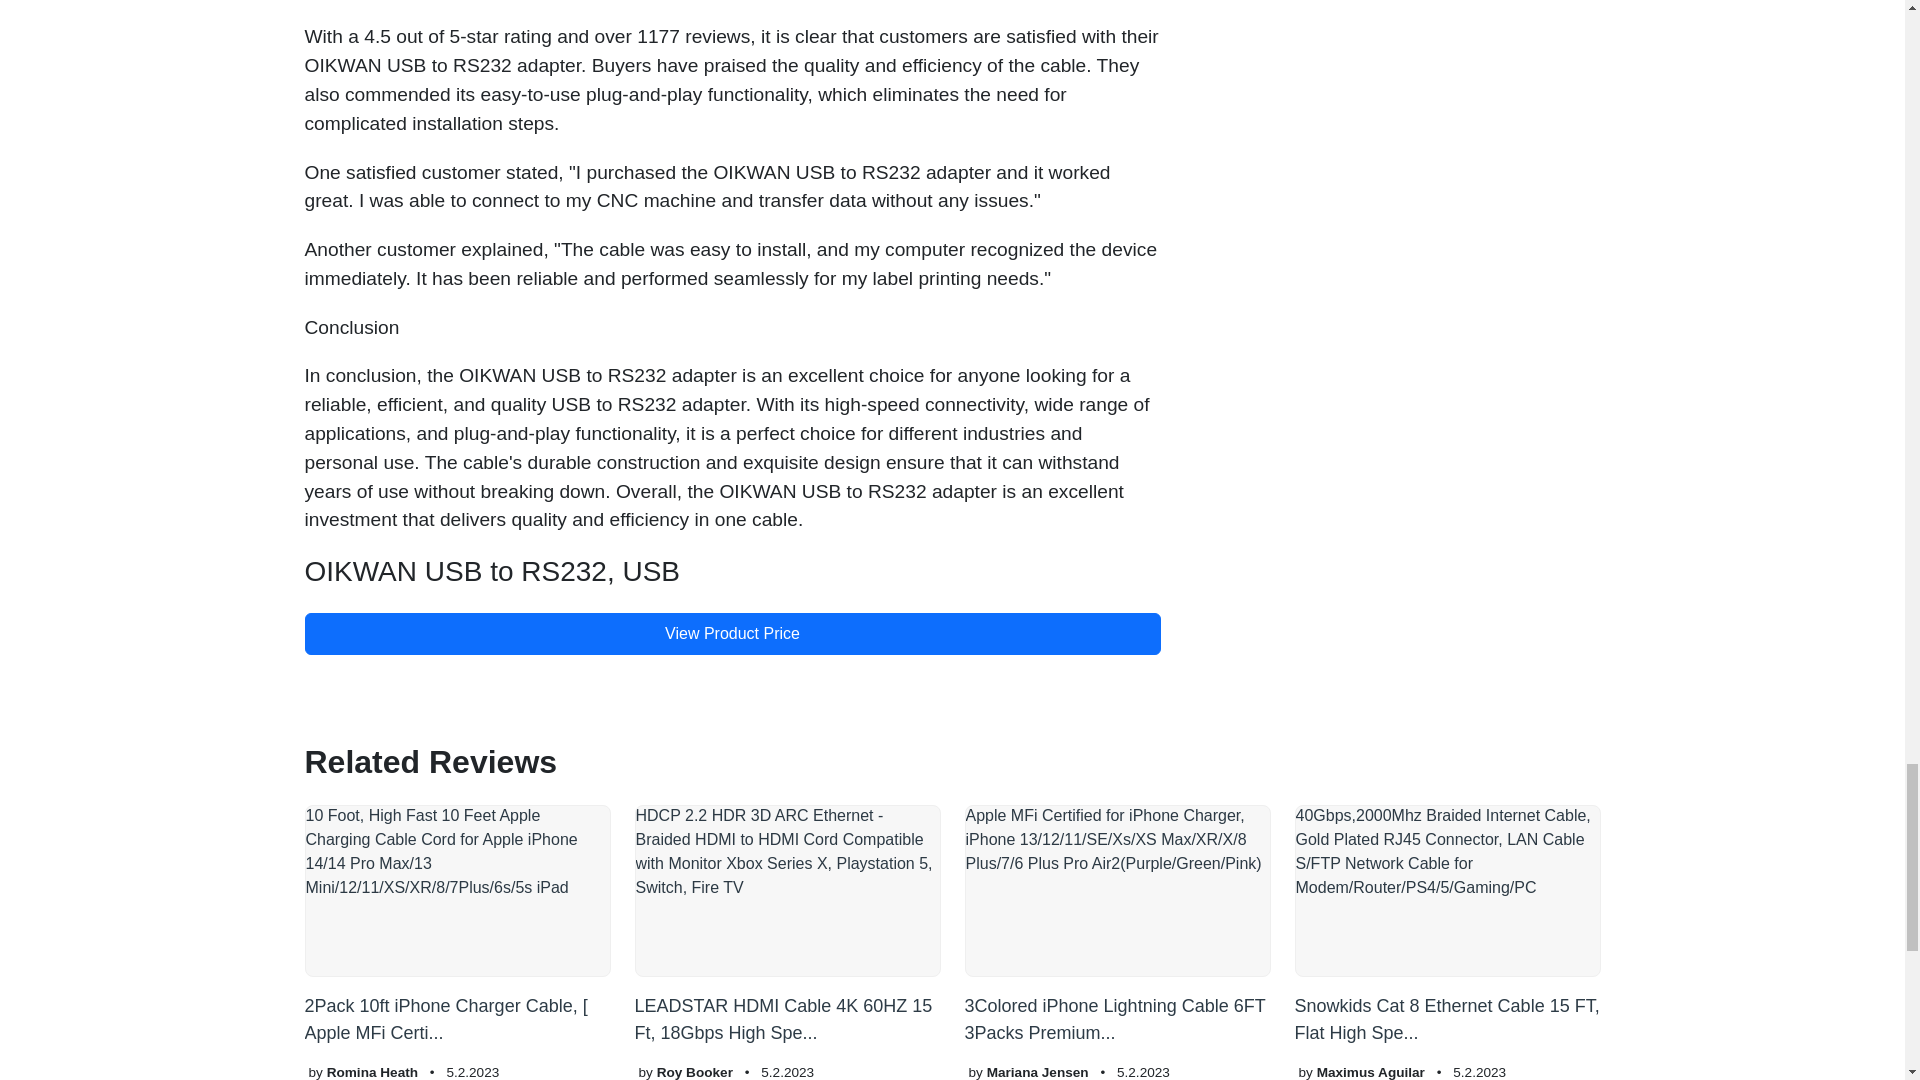 The width and height of the screenshot is (1920, 1080). I want to click on View Product Price, so click(731, 634).